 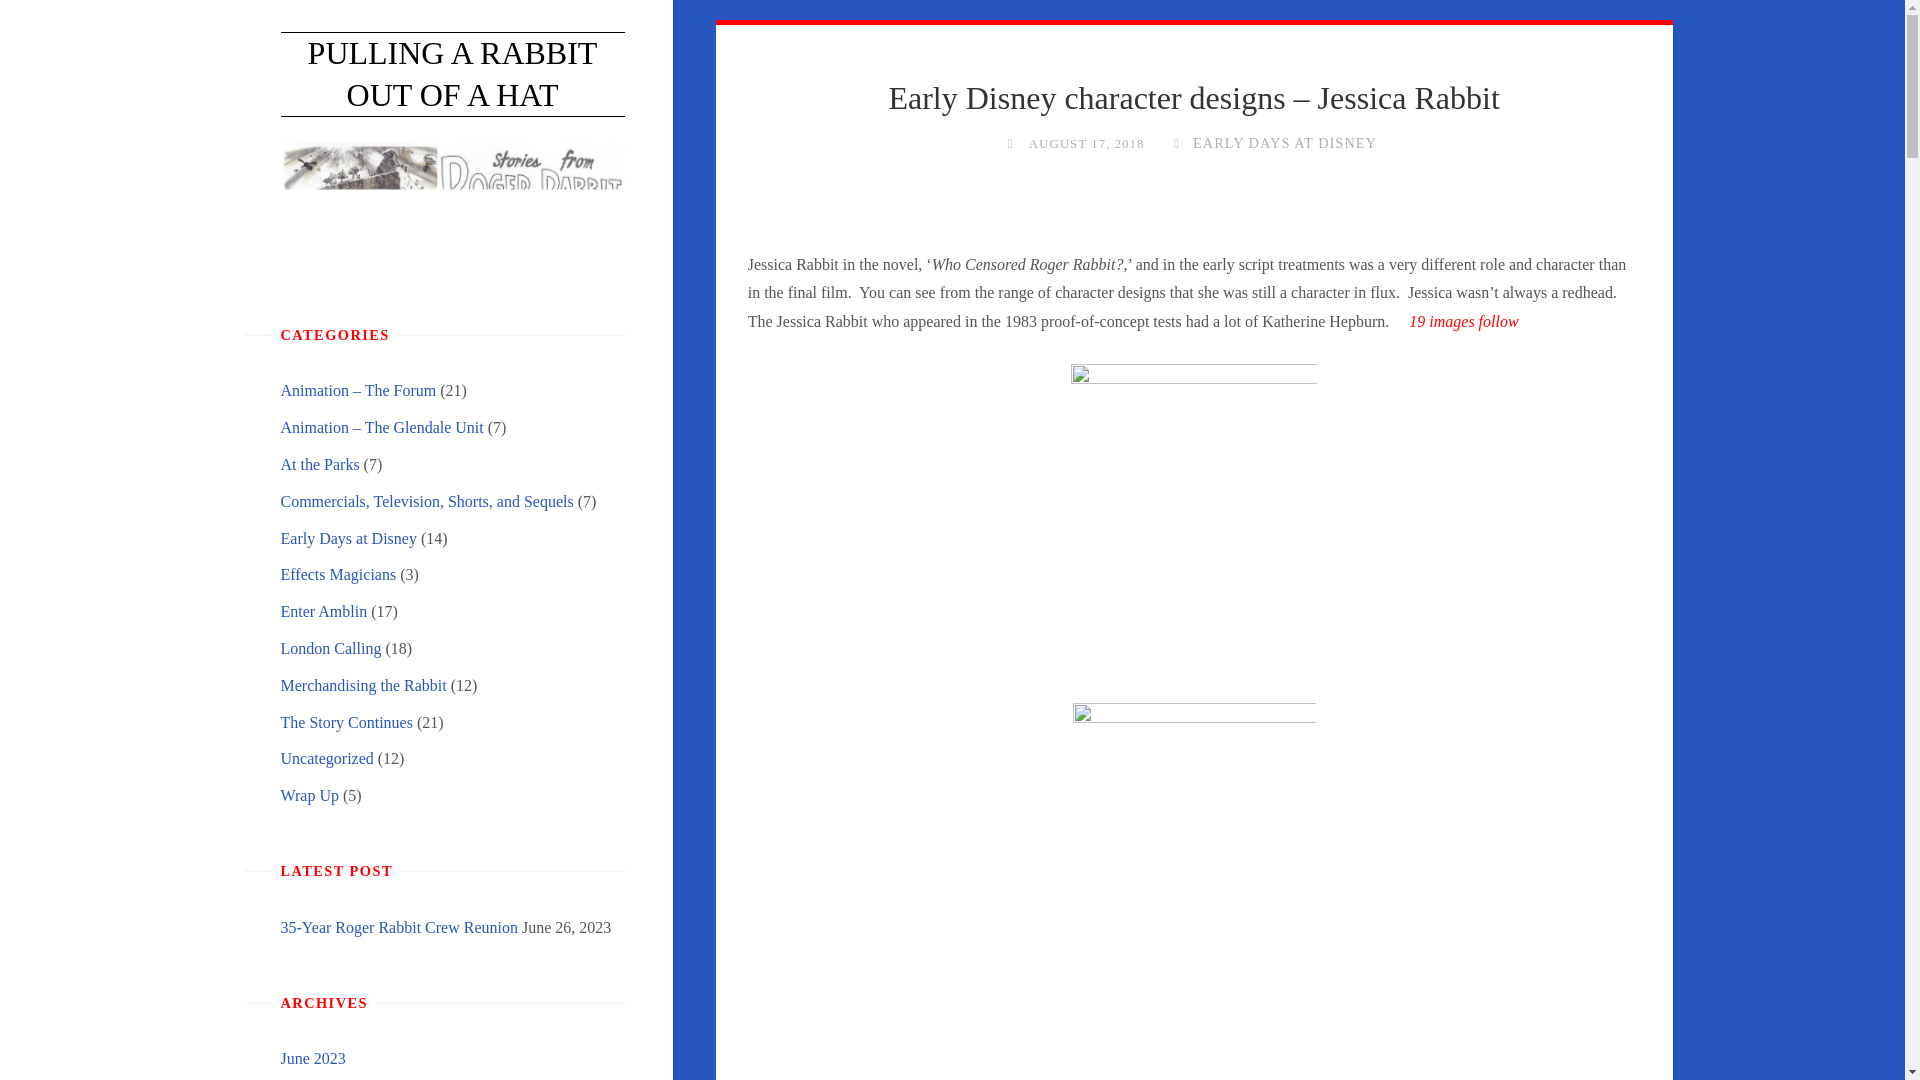 What do you see at coordinates (326, 758) in the screenshot?
I see `Uncategorized` at bounding box center [326, 758].